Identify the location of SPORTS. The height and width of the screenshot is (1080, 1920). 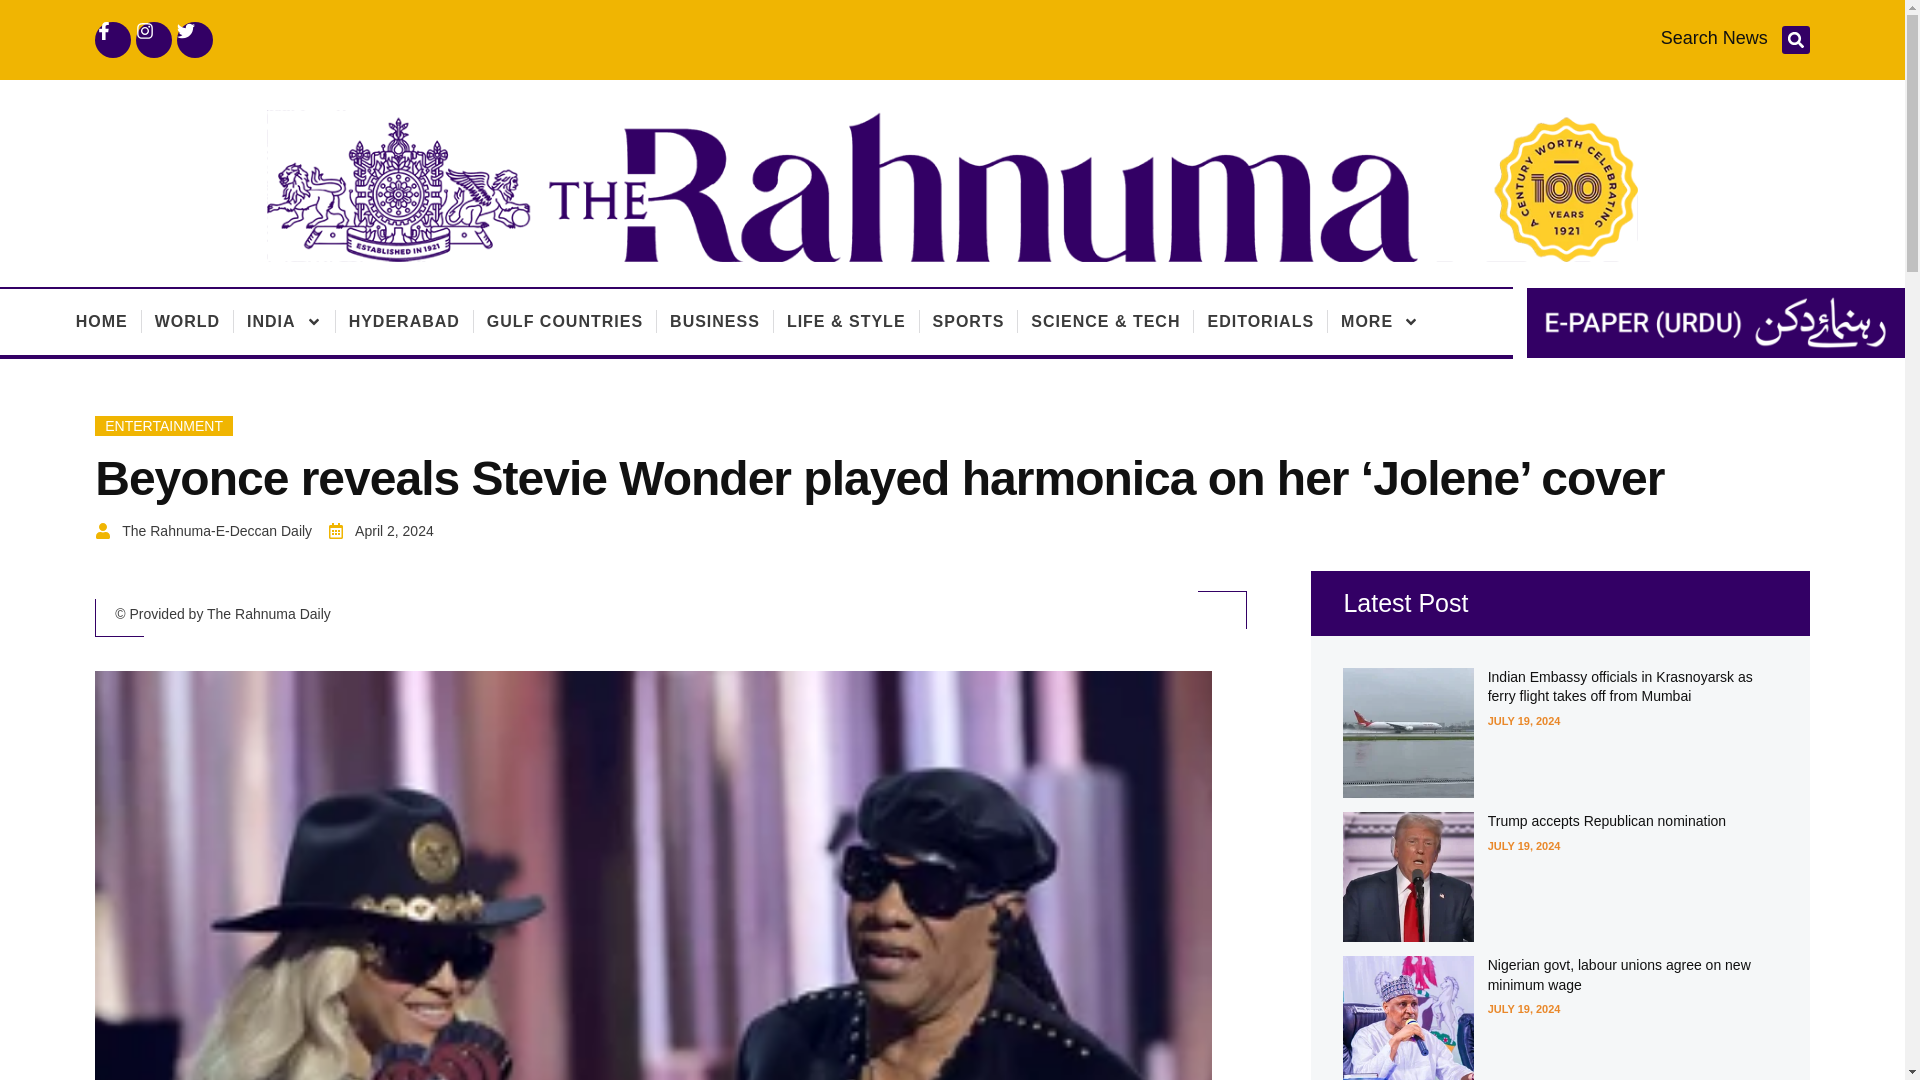
(968, 322).